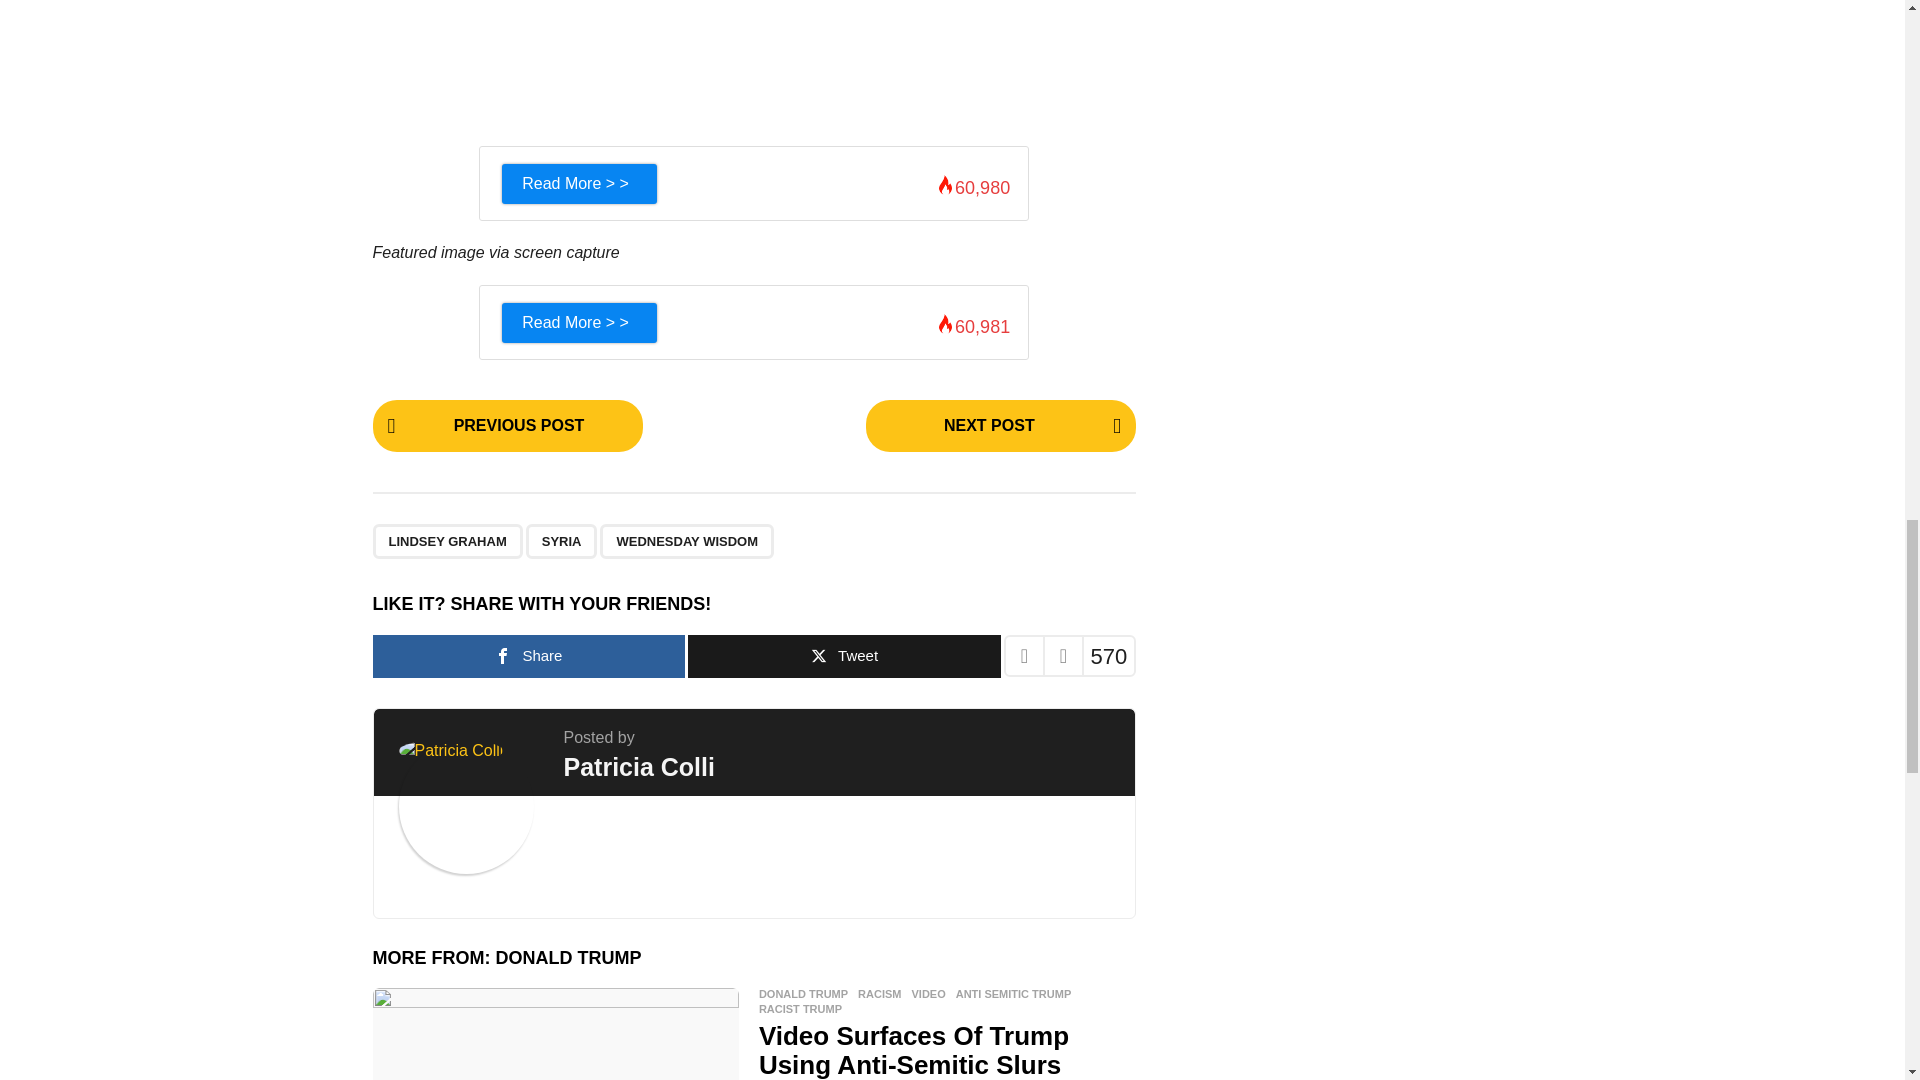 The height and width of the screenshot is (1080, 1920). What do you see at coordinates (506, 426) in the screenshot?
I see `PREVIOUS POST` at bounding box center [506, 426].